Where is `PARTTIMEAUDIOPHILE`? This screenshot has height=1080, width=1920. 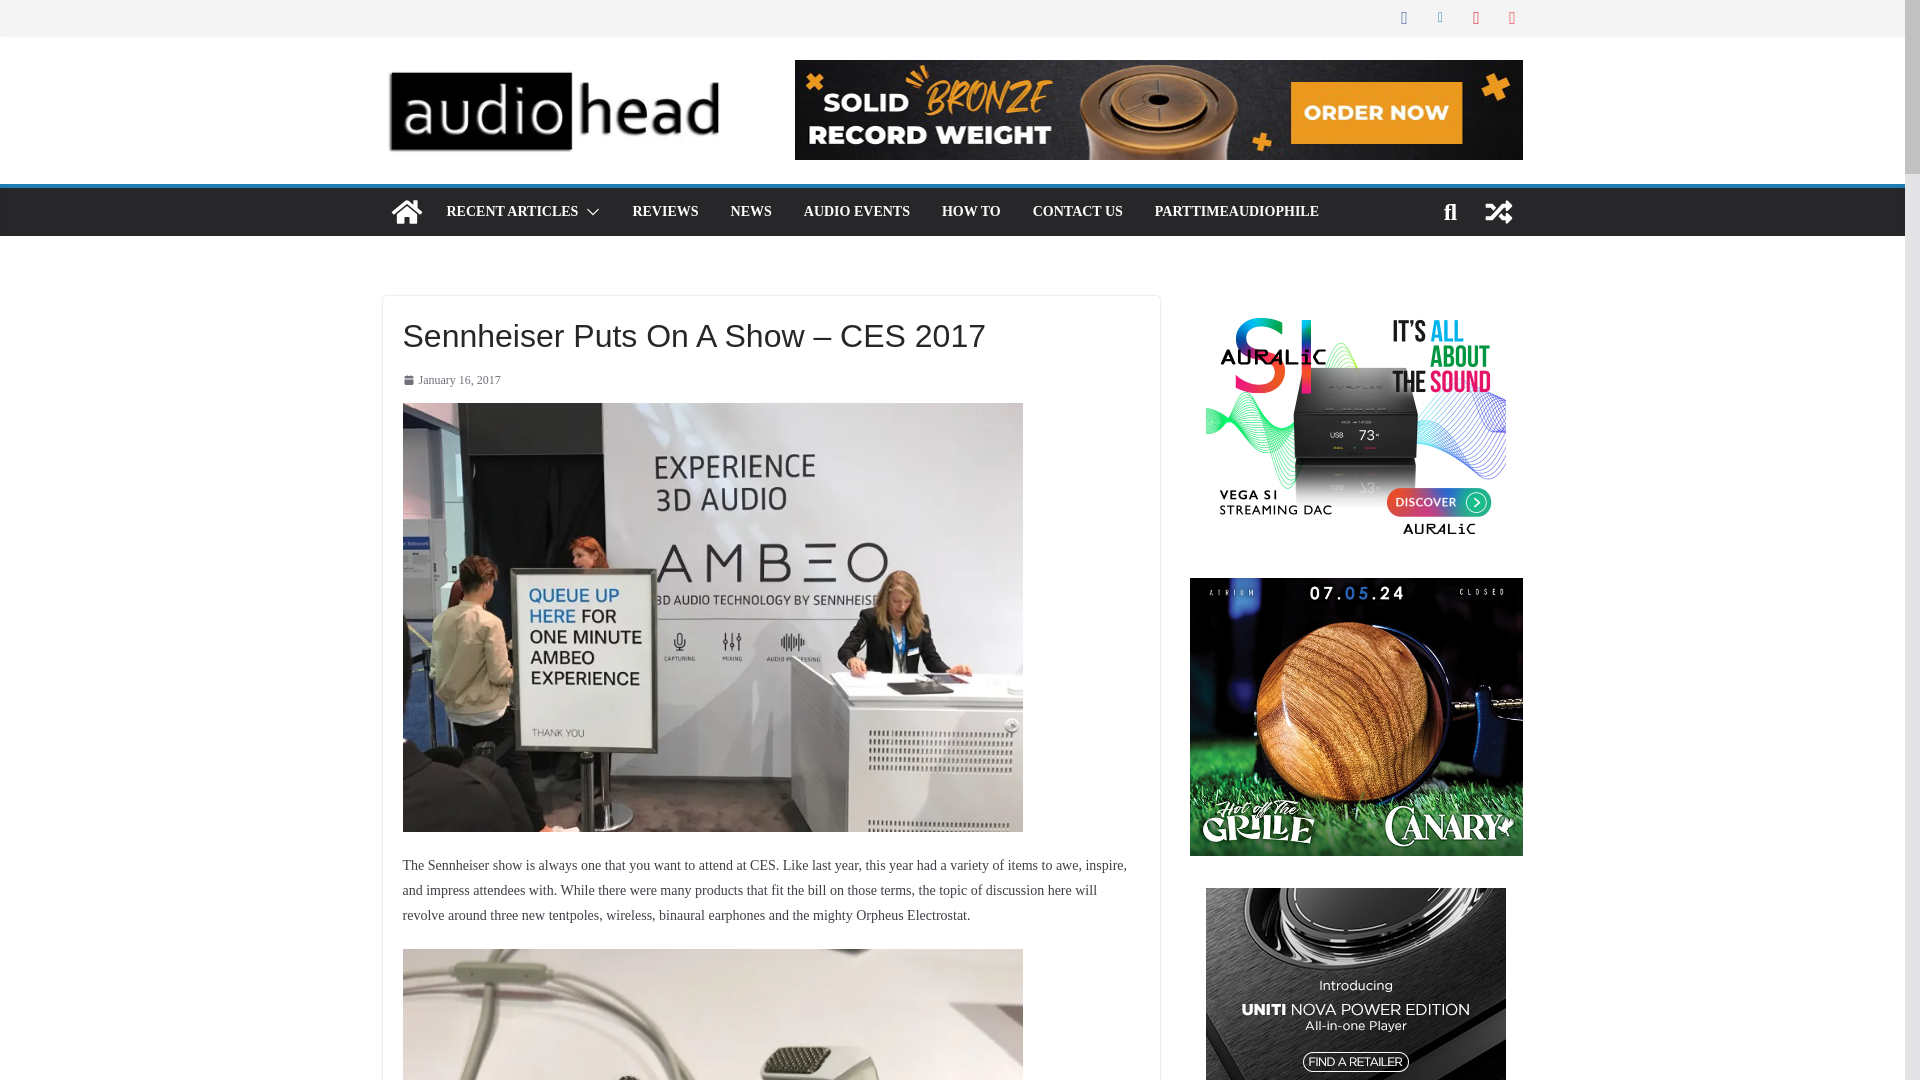 PARTTIMEAUDIOPHILE is located at coordinates (1237, 211).